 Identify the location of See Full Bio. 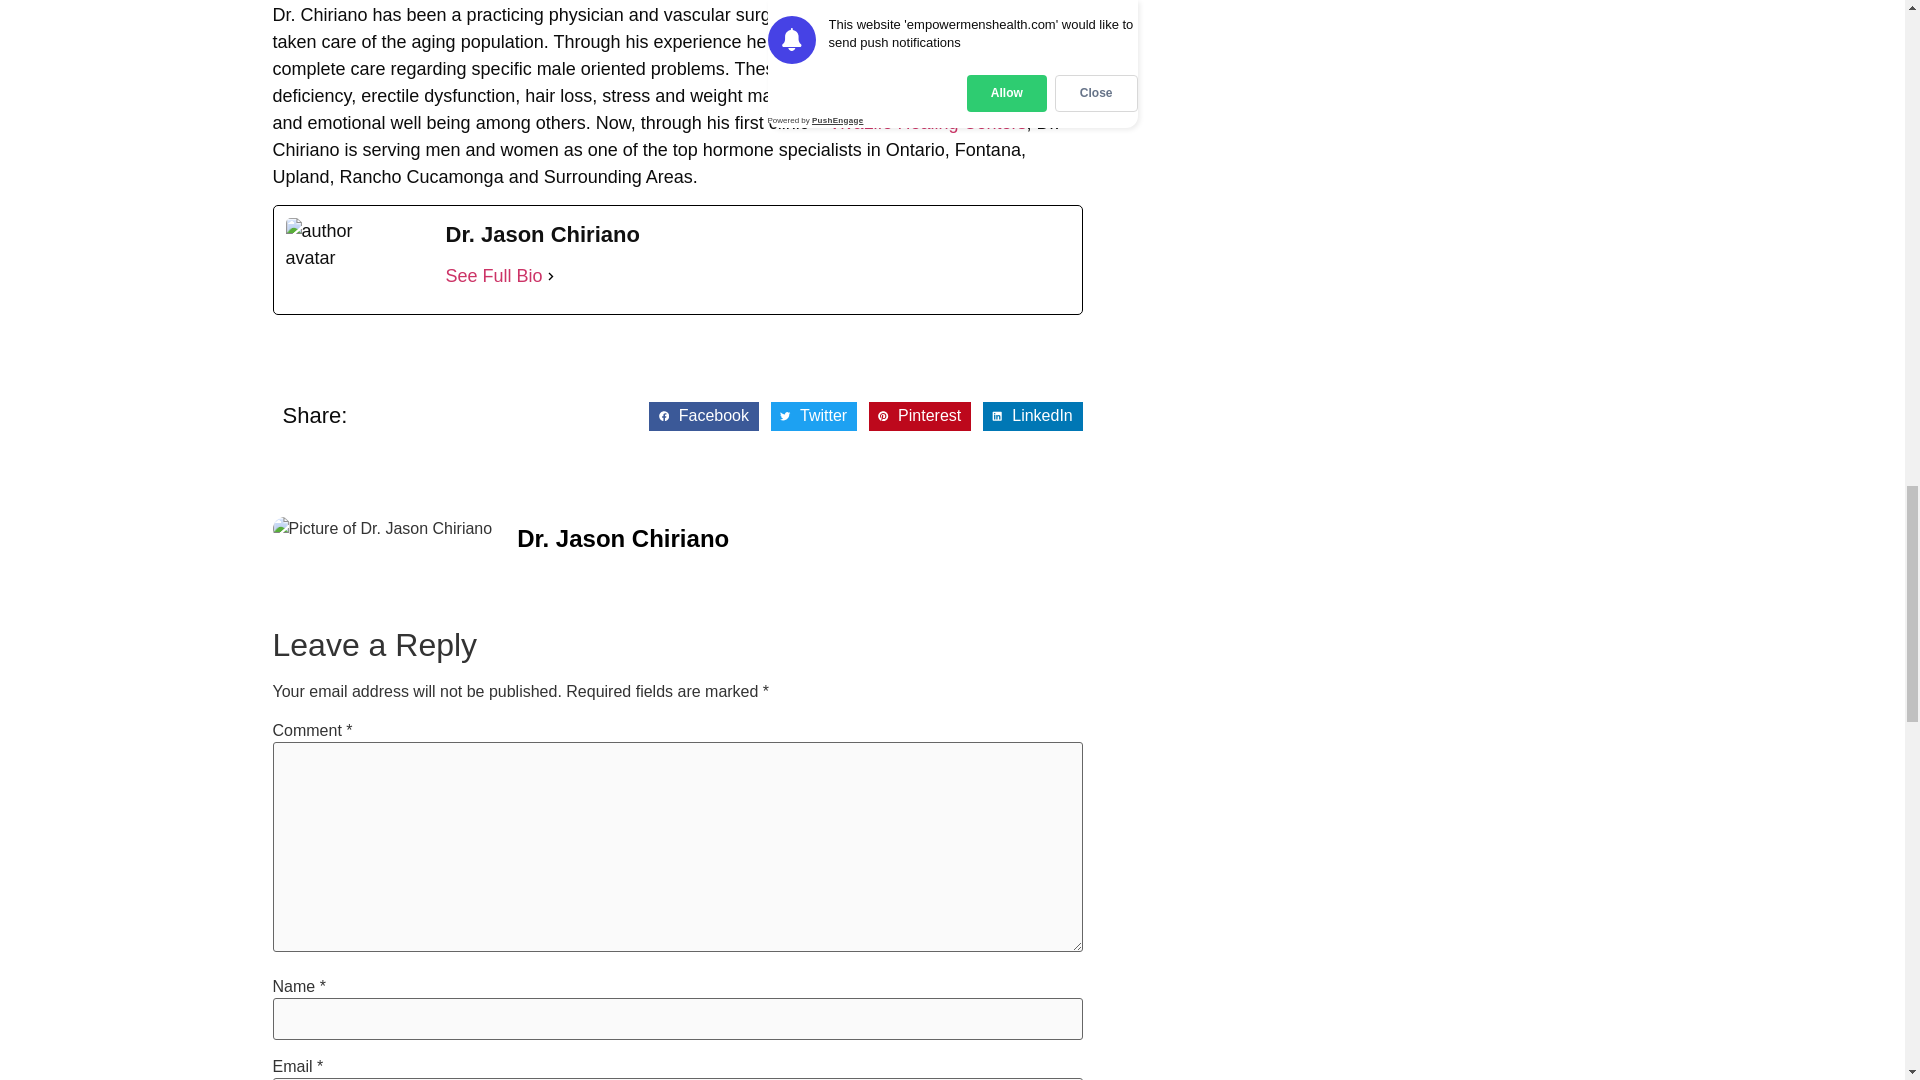
(494, 276).